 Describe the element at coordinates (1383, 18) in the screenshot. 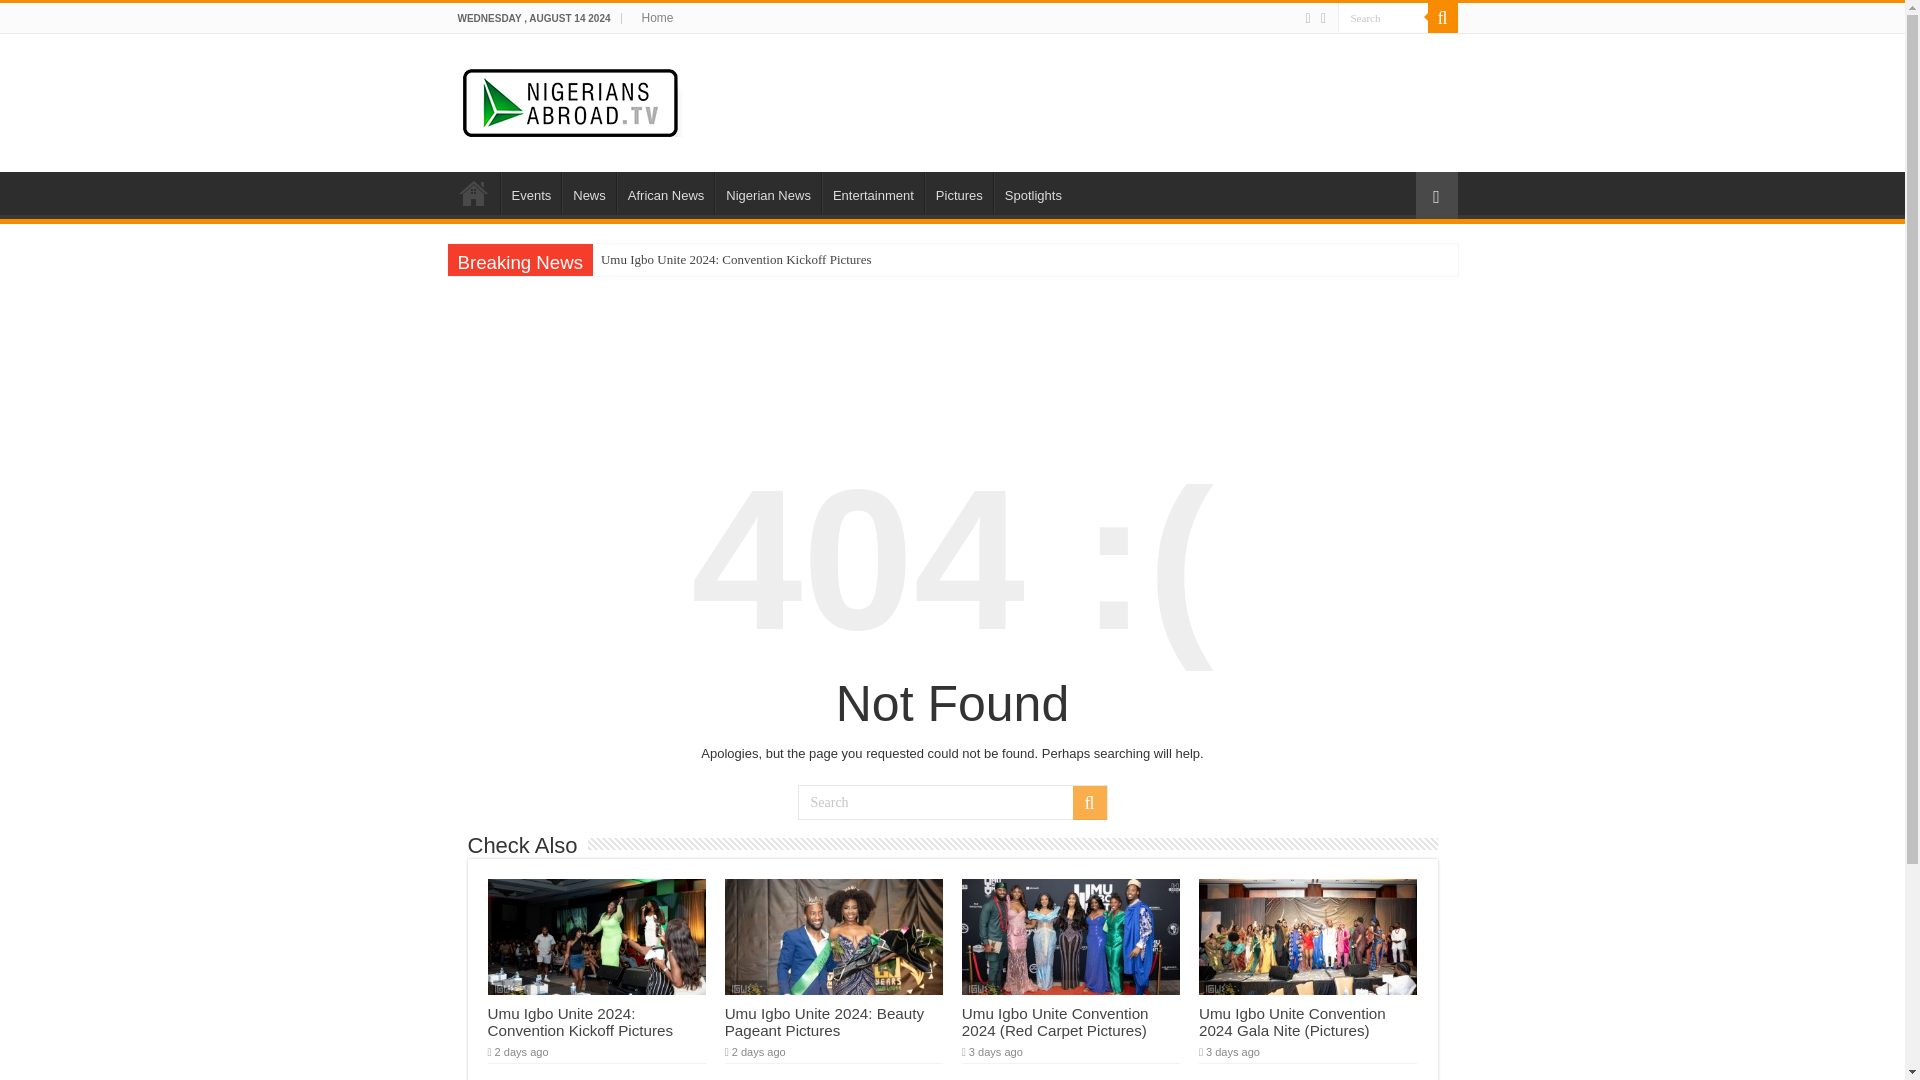

I see `Search` at that location.